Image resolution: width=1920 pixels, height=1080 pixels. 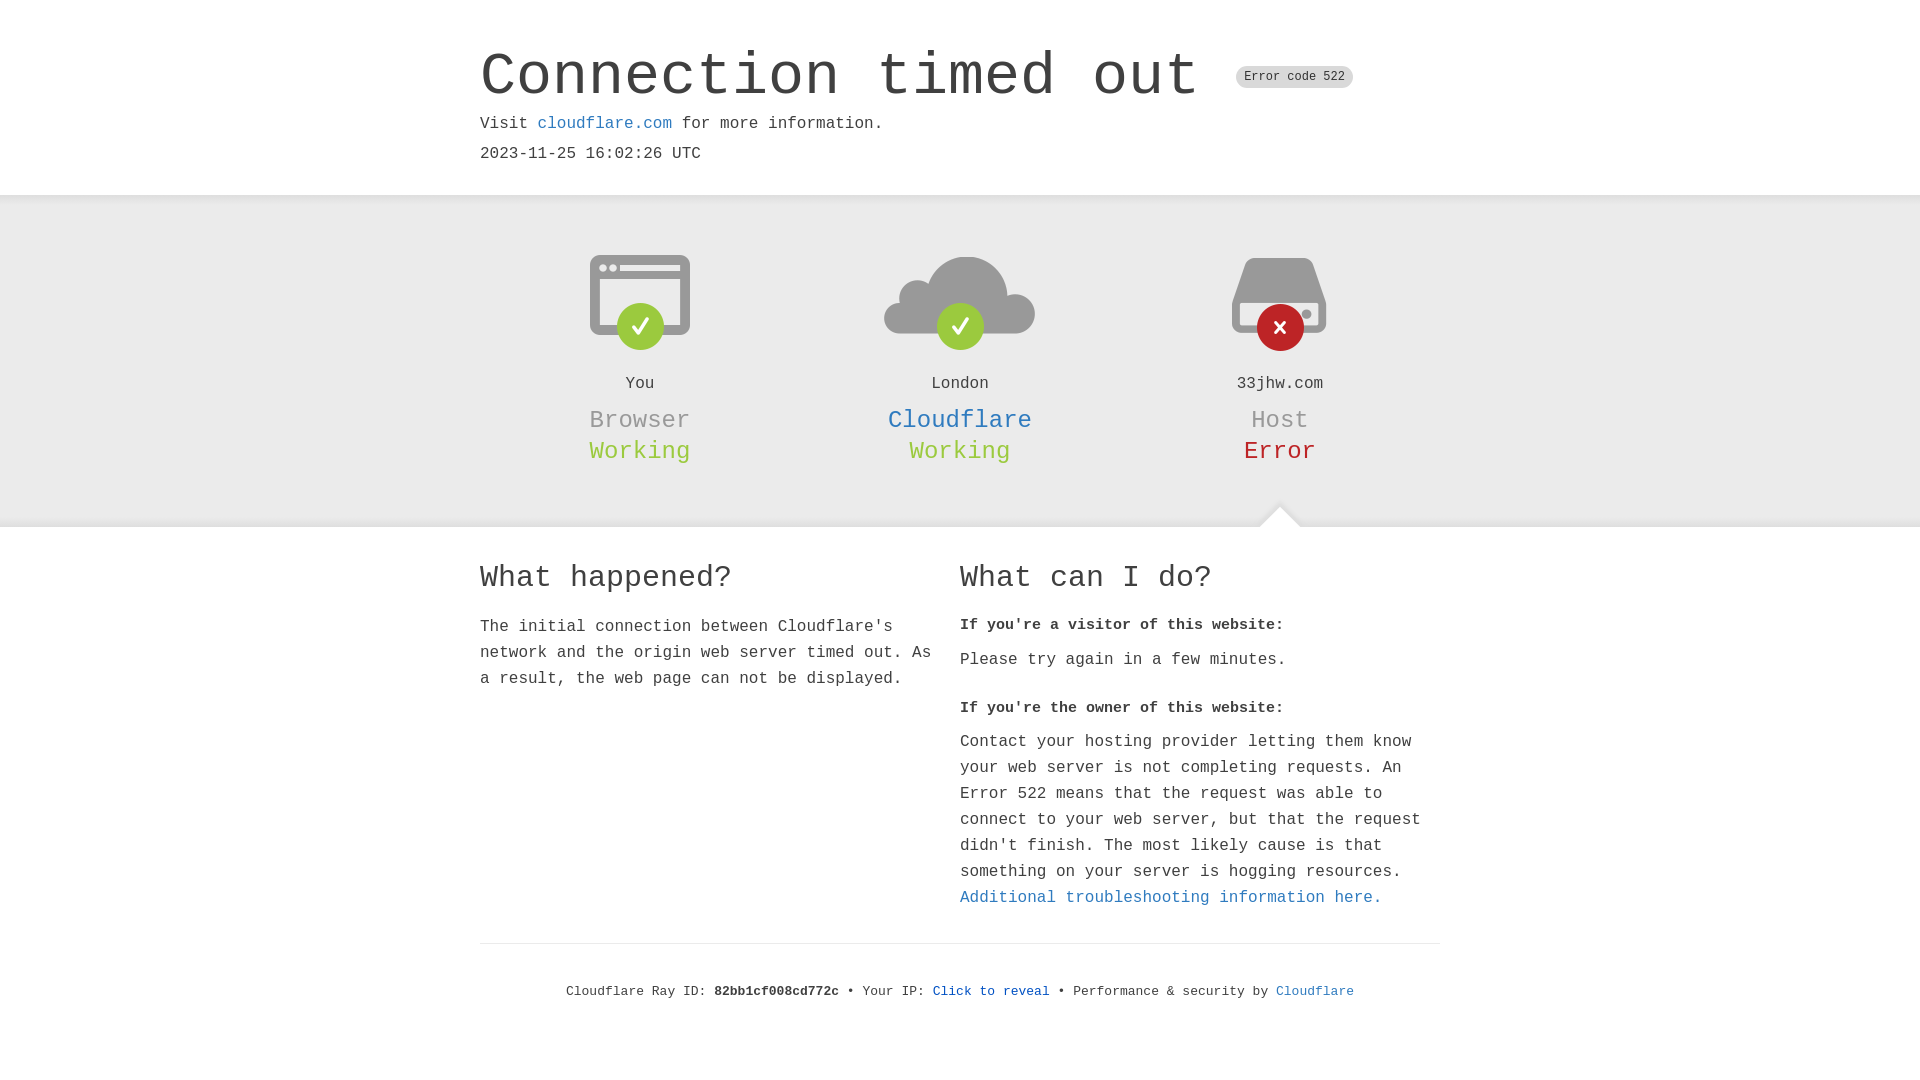 I want to click on Cloudflare, so click(x=960, y=420).